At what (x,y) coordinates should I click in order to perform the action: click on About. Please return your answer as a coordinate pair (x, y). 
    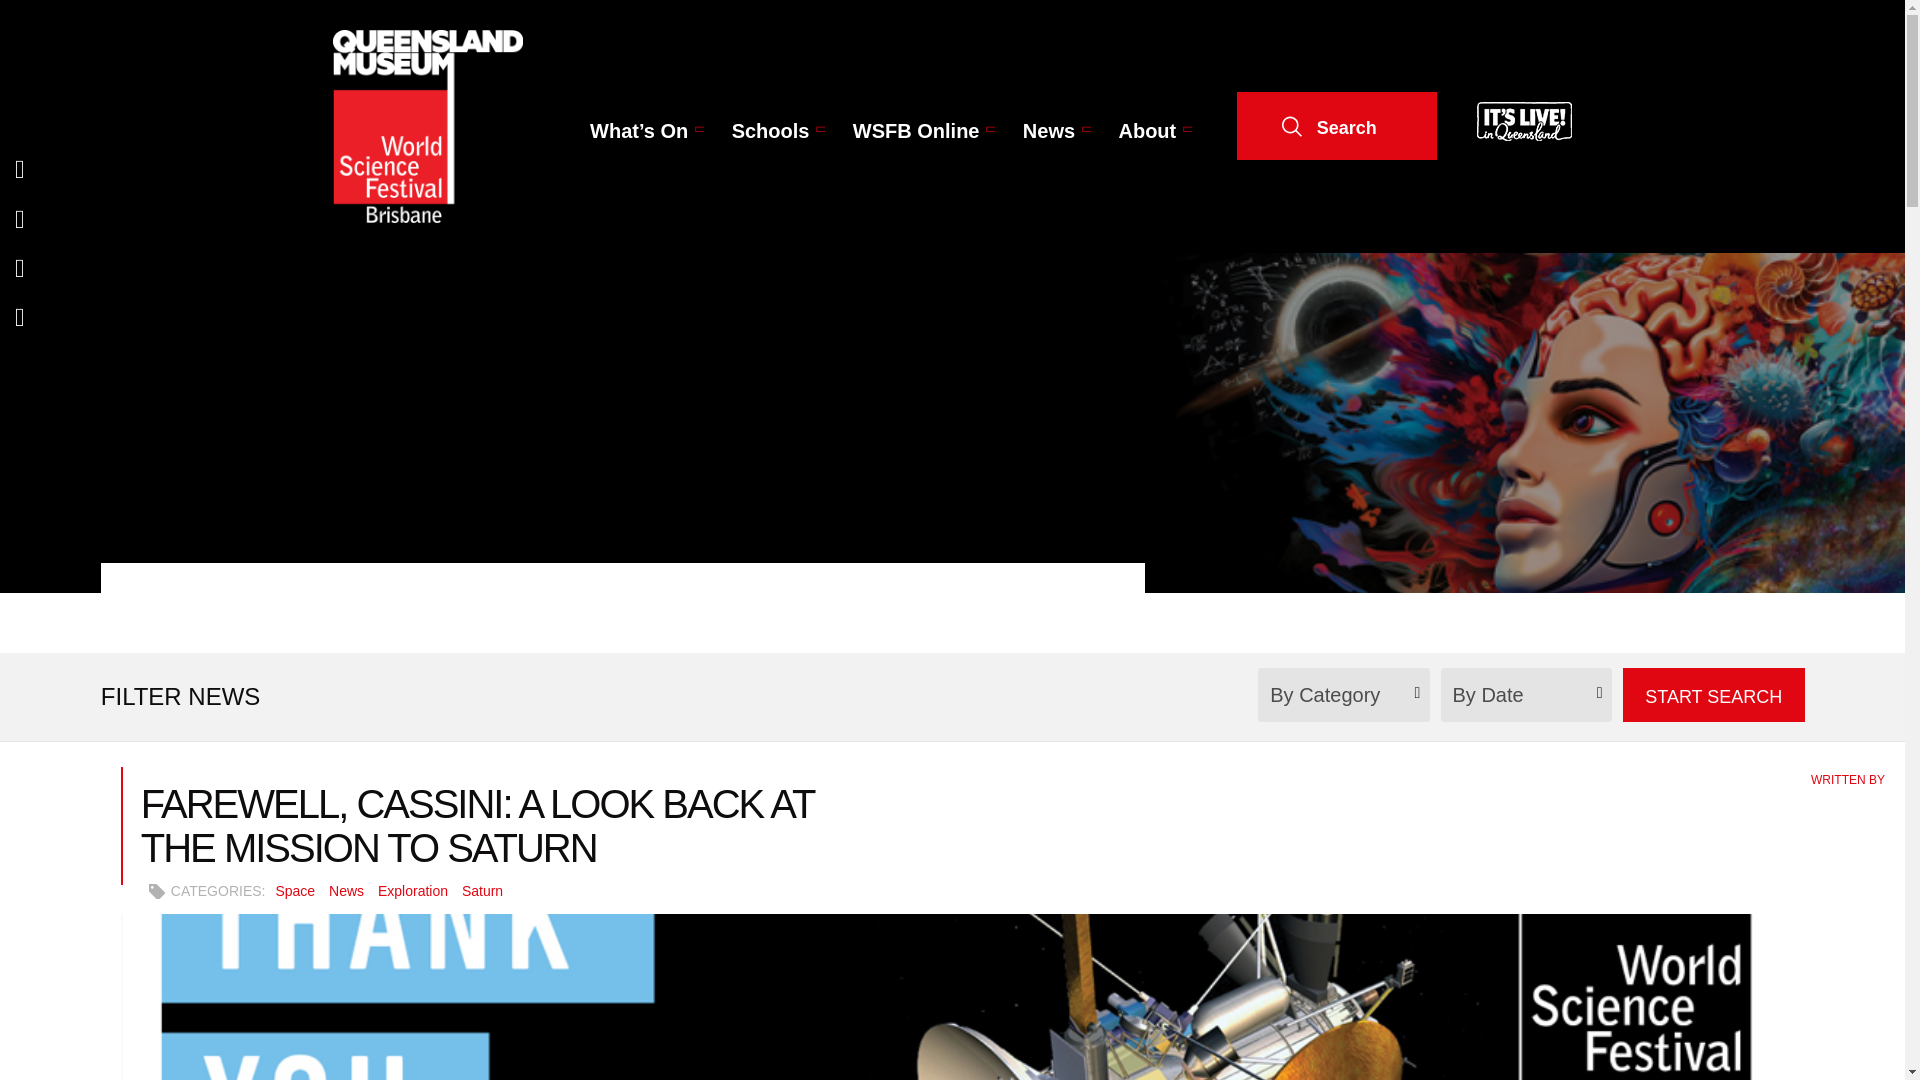
    Looking at the image, I should click on (1147, 131).